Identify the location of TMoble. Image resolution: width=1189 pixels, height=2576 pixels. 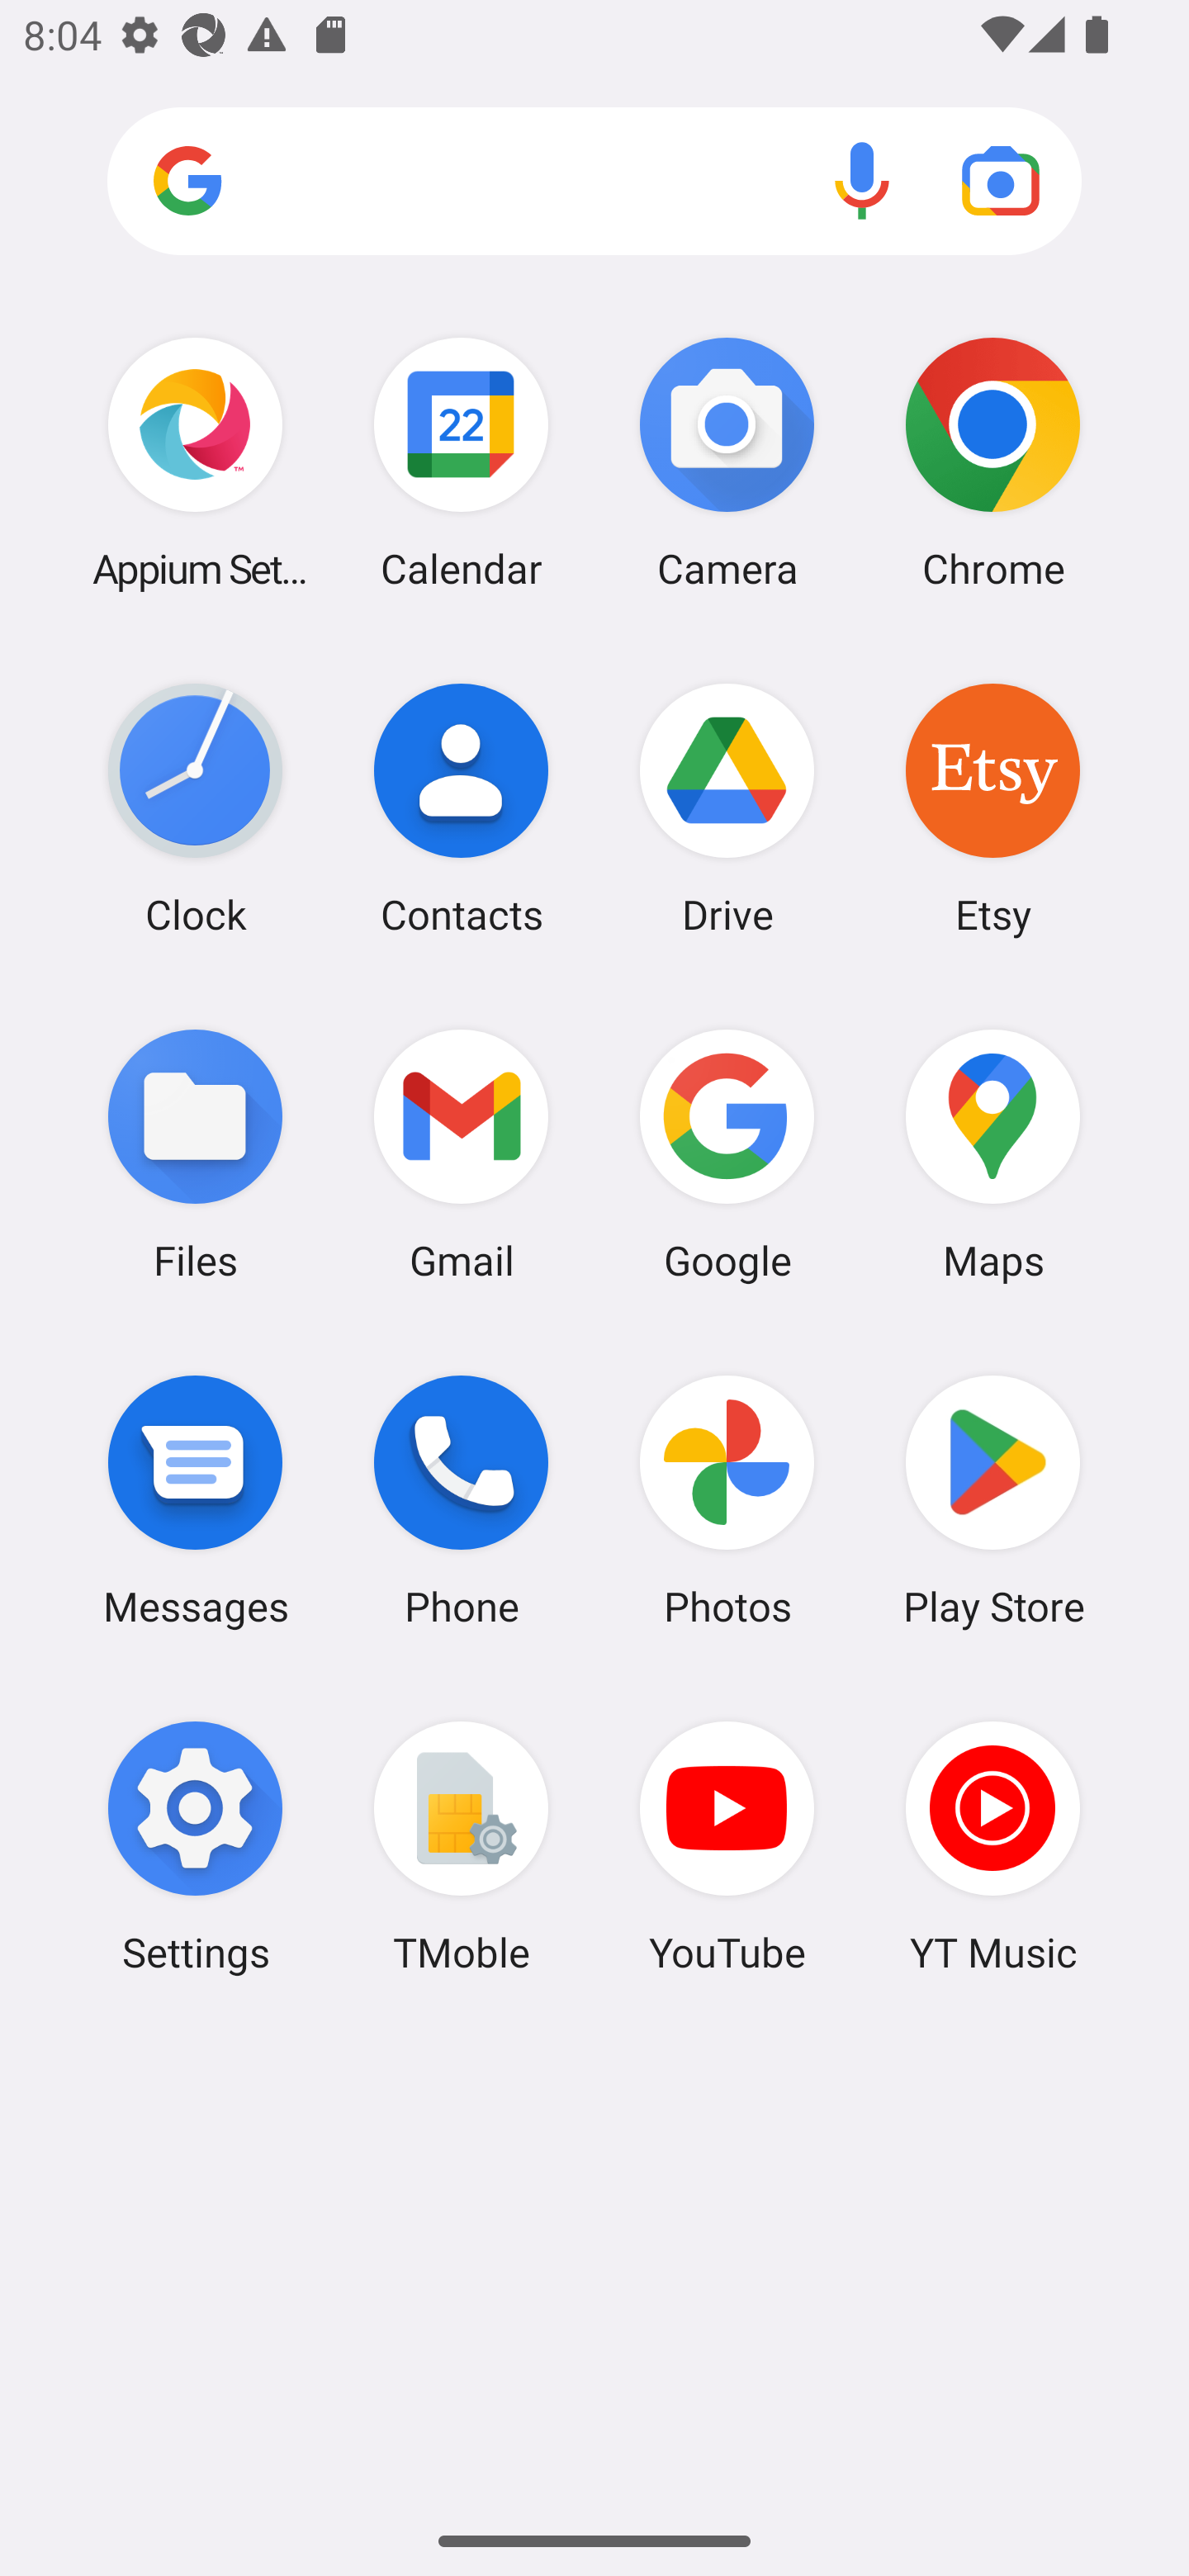
(461, 1847).